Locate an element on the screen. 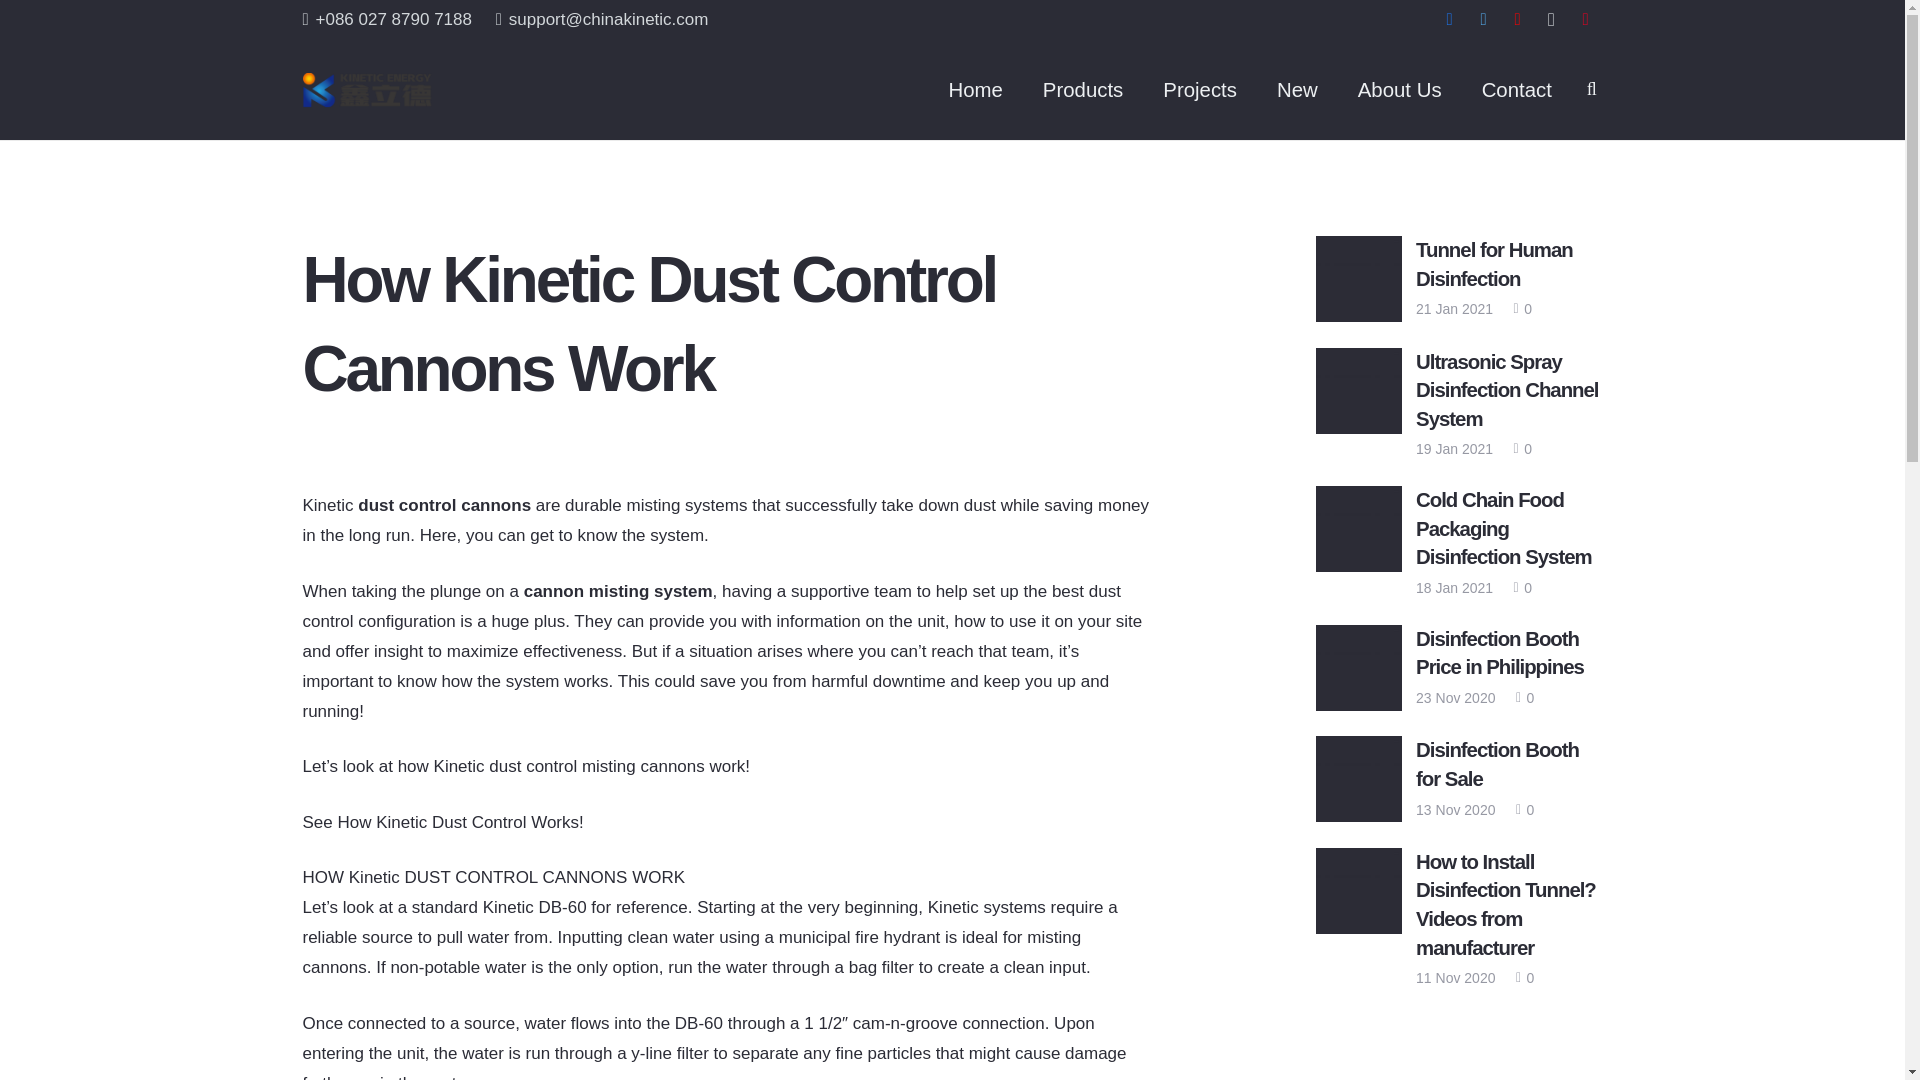 This screenshot has height=1080, width=1920. Contact is located at coordinates (1516, 90).